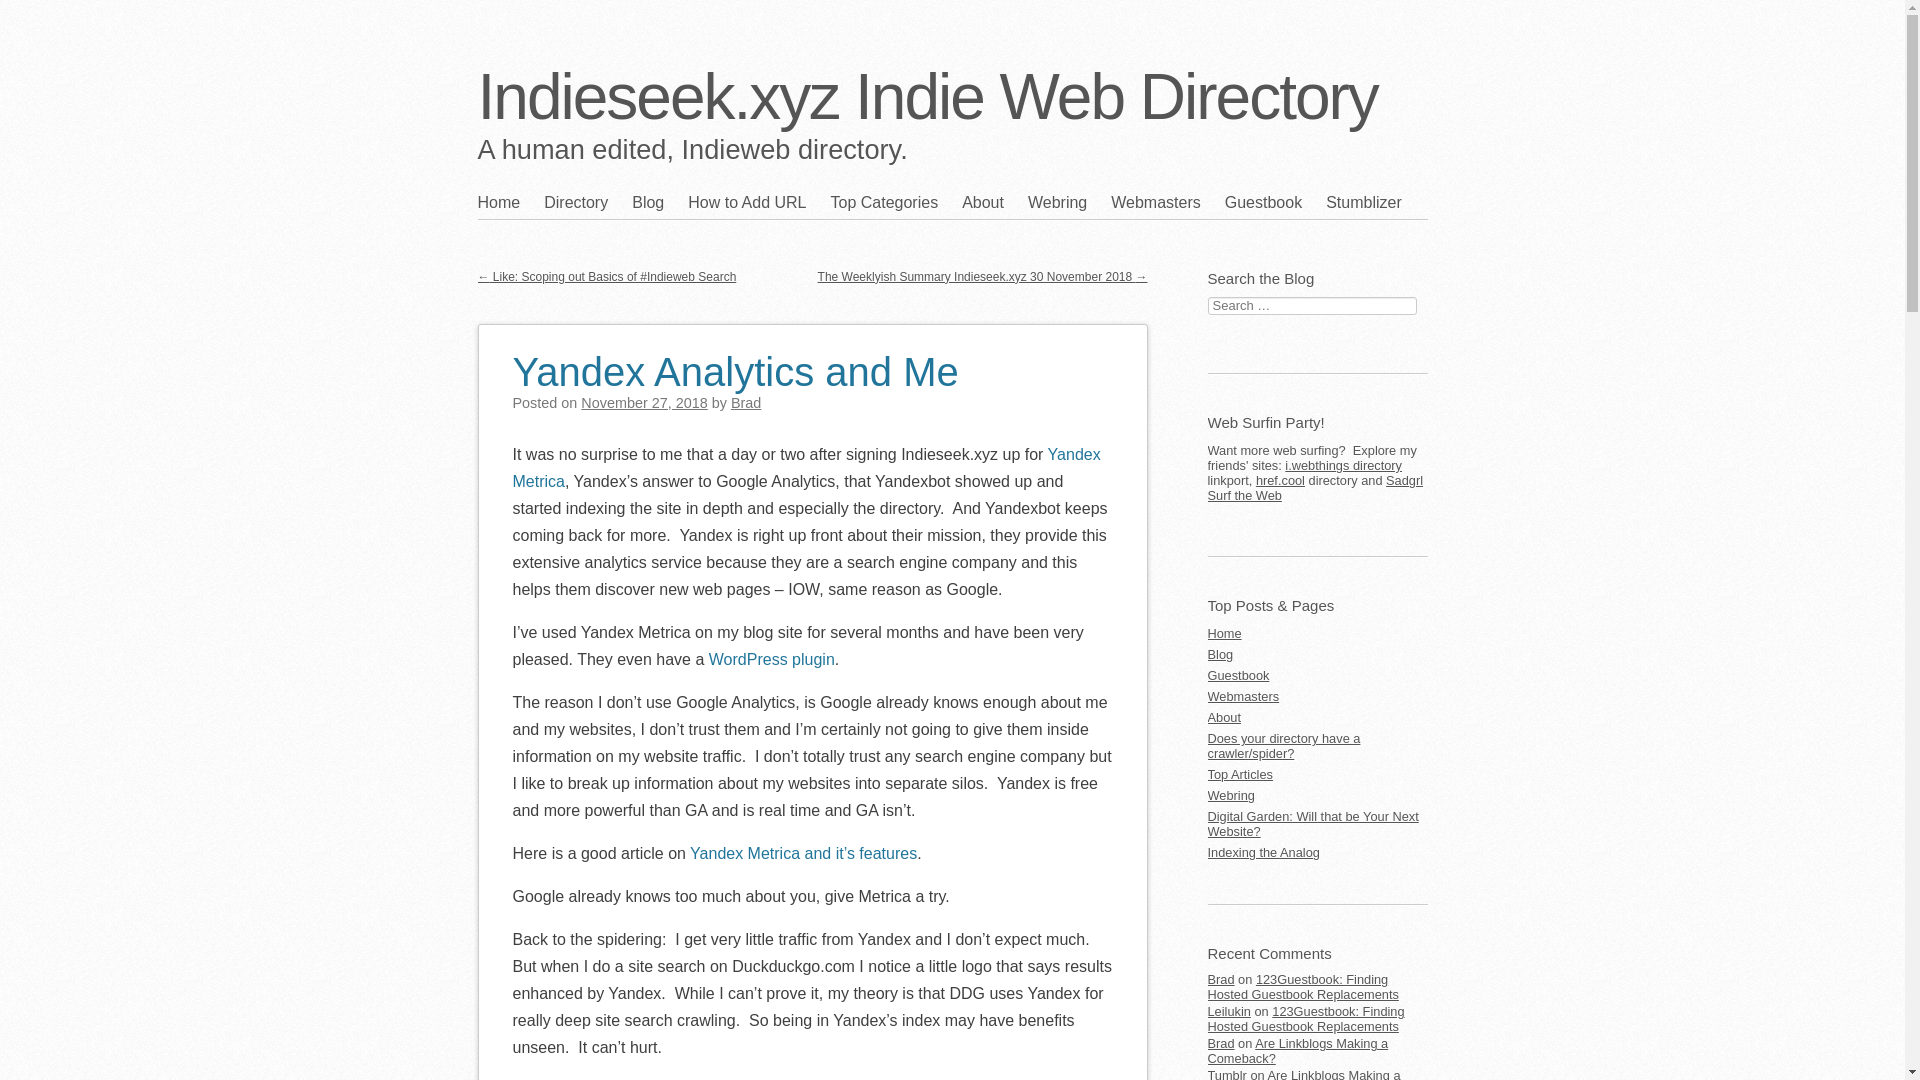 This screenshot has height=1080, width=1920. What do you see at coordinates (1168, 202) in the screenshot?
I see `Webmasters` at bounding box center [1168, 202].